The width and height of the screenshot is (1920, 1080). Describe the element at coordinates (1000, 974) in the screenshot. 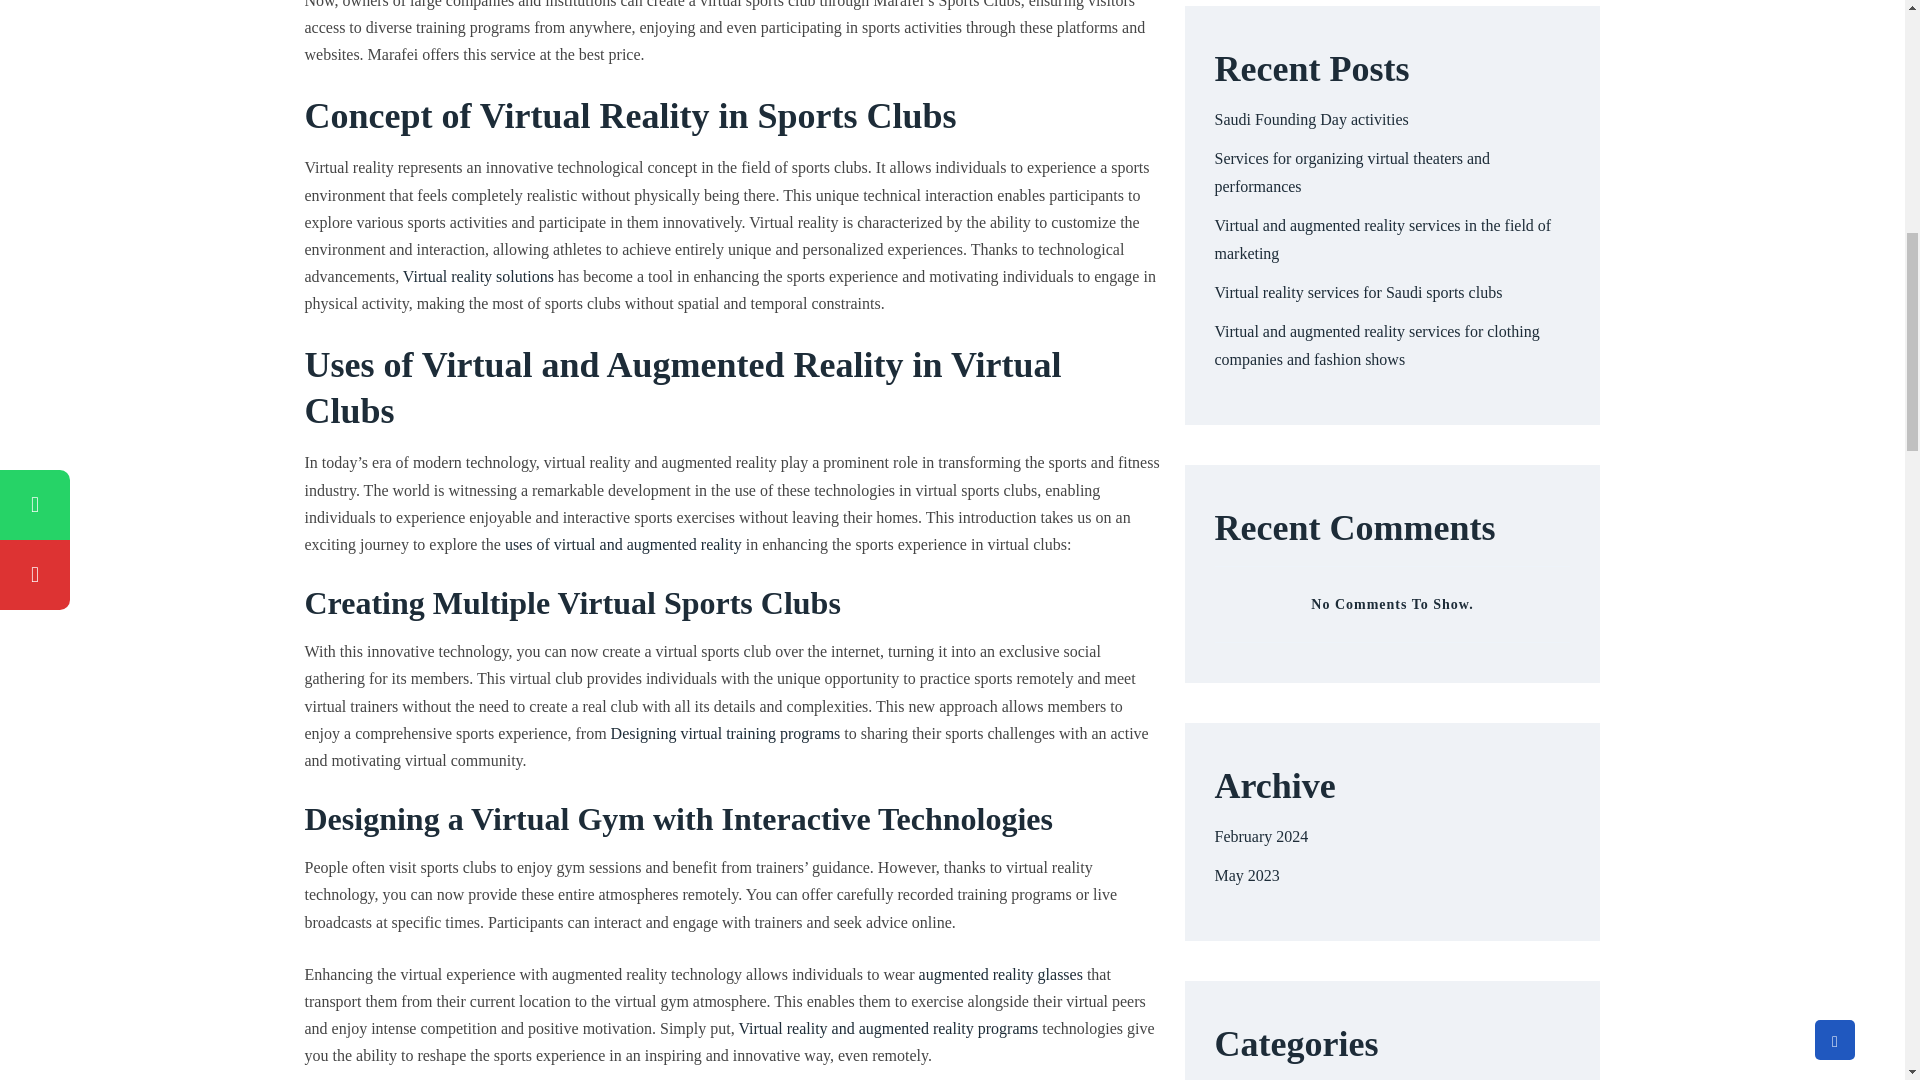

I see `augmented reality glasses` at that location.